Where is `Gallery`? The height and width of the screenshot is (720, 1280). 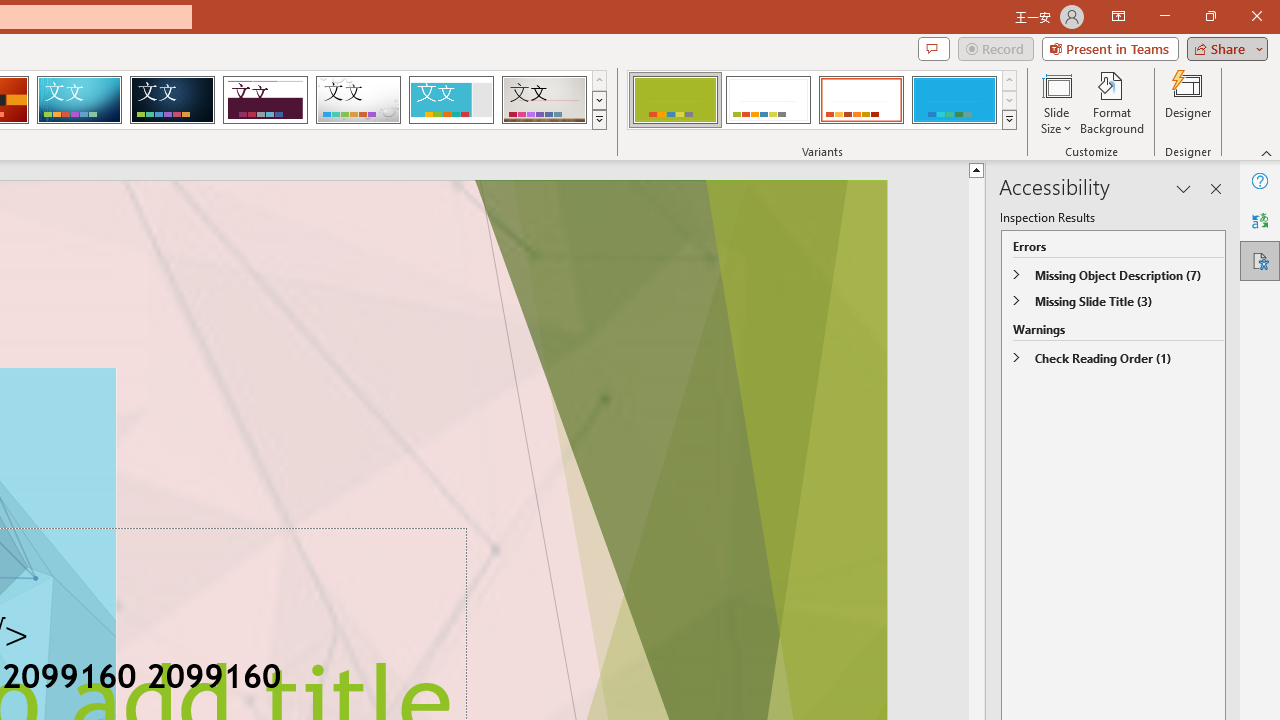 Gallery is located at coordinates (544, 100).